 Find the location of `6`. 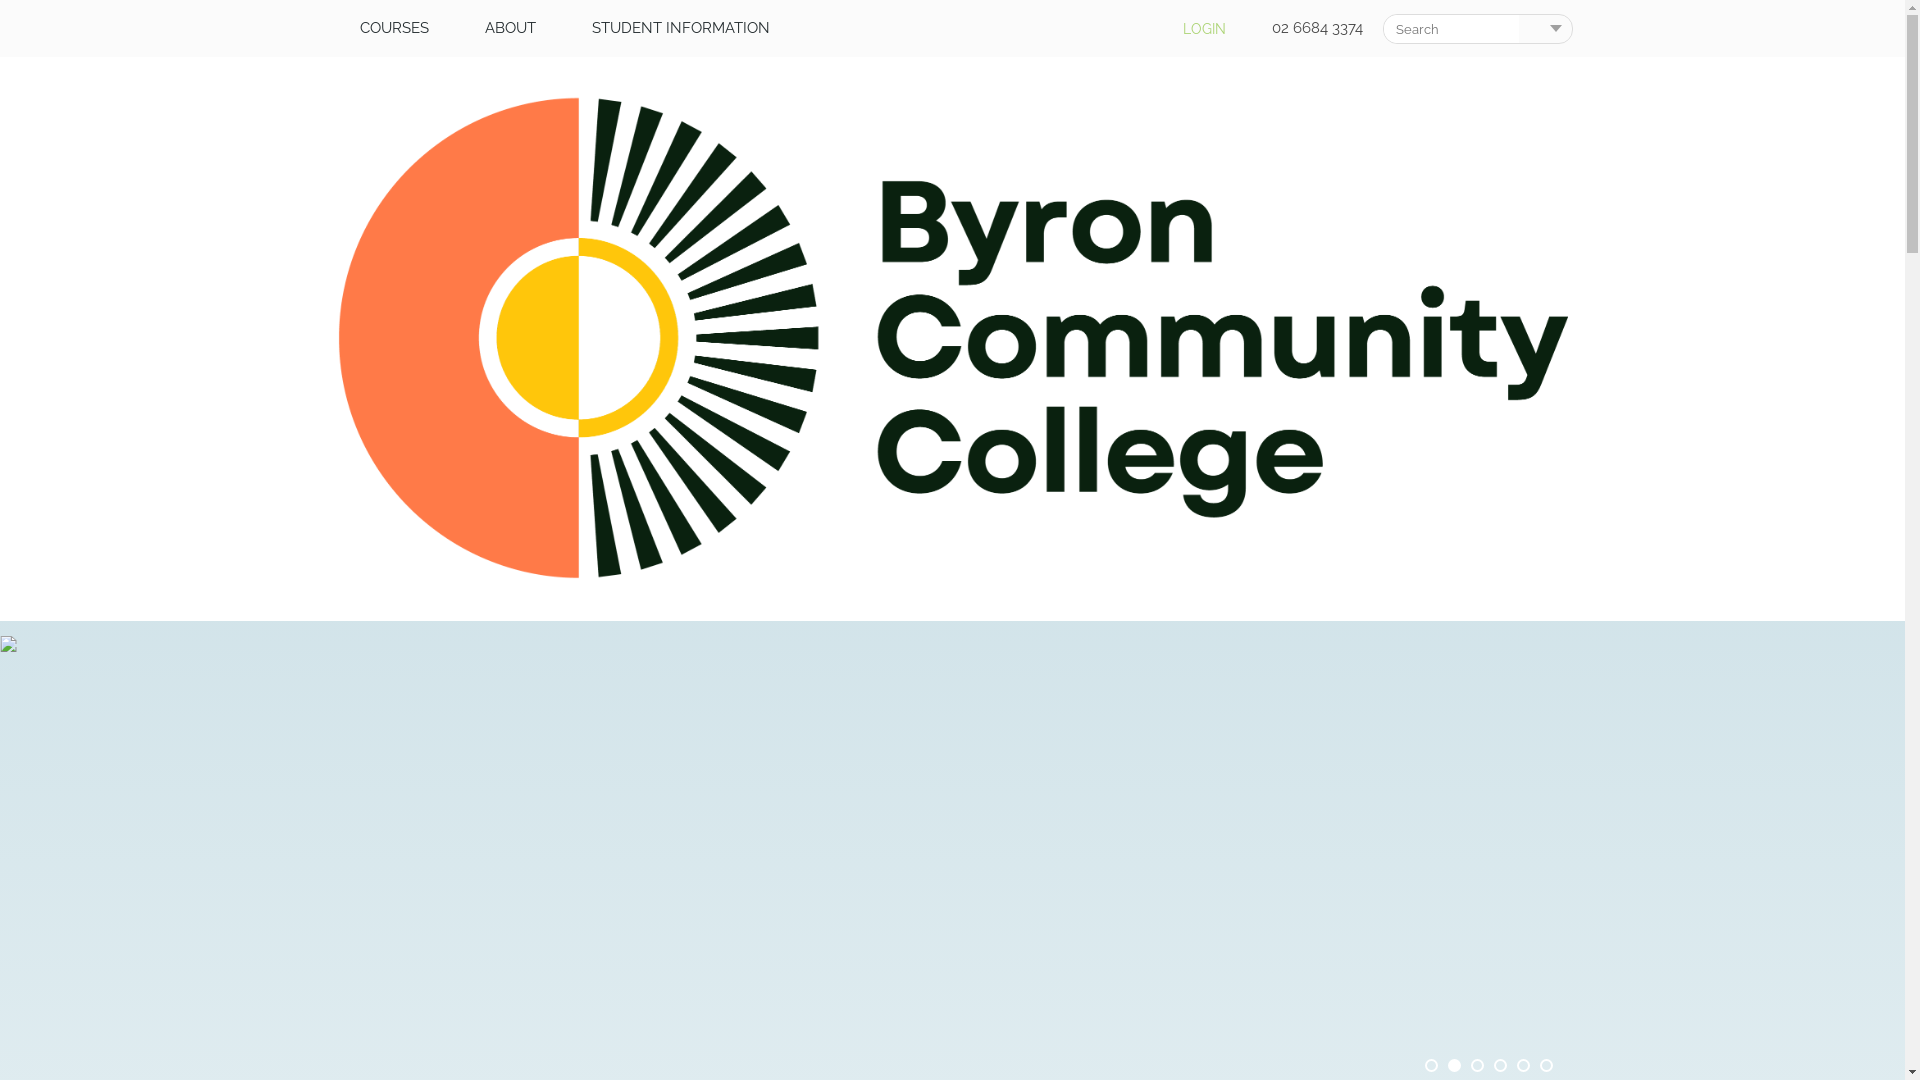

6 is located at coordinates (1546, 1066).